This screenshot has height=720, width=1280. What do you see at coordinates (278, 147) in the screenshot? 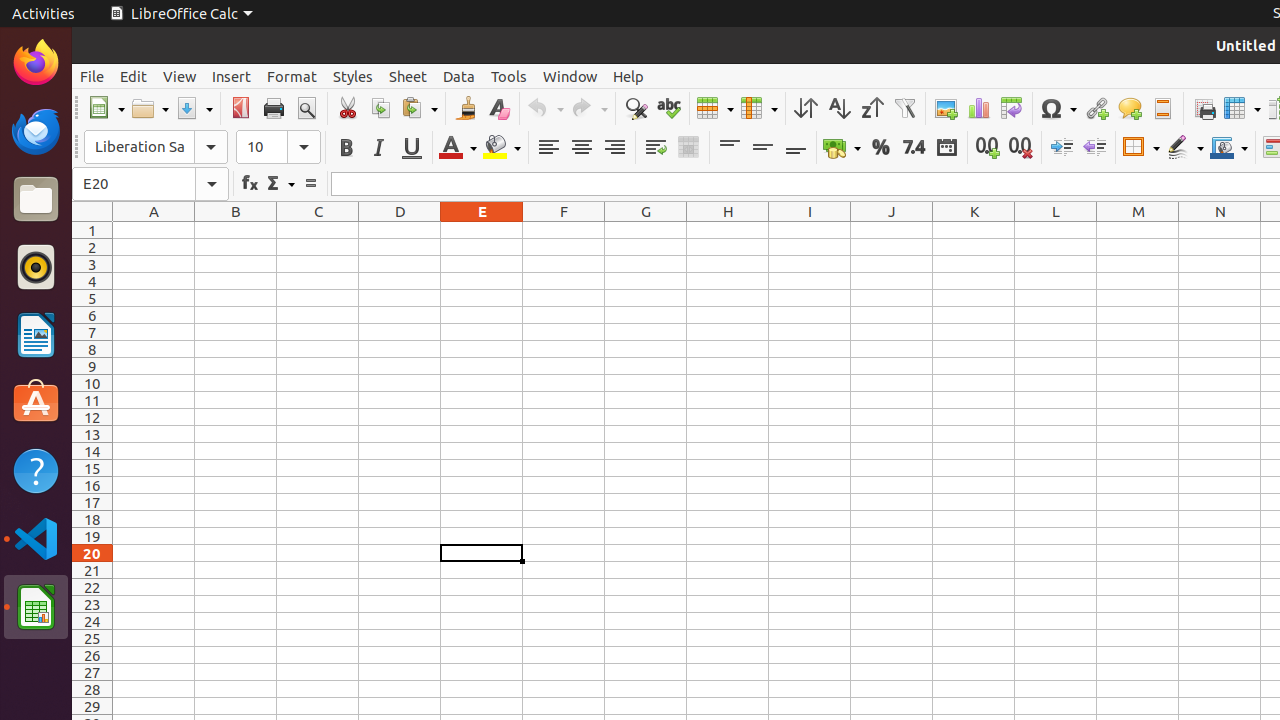
I see `Font Size` at bounding box center [278, 147].